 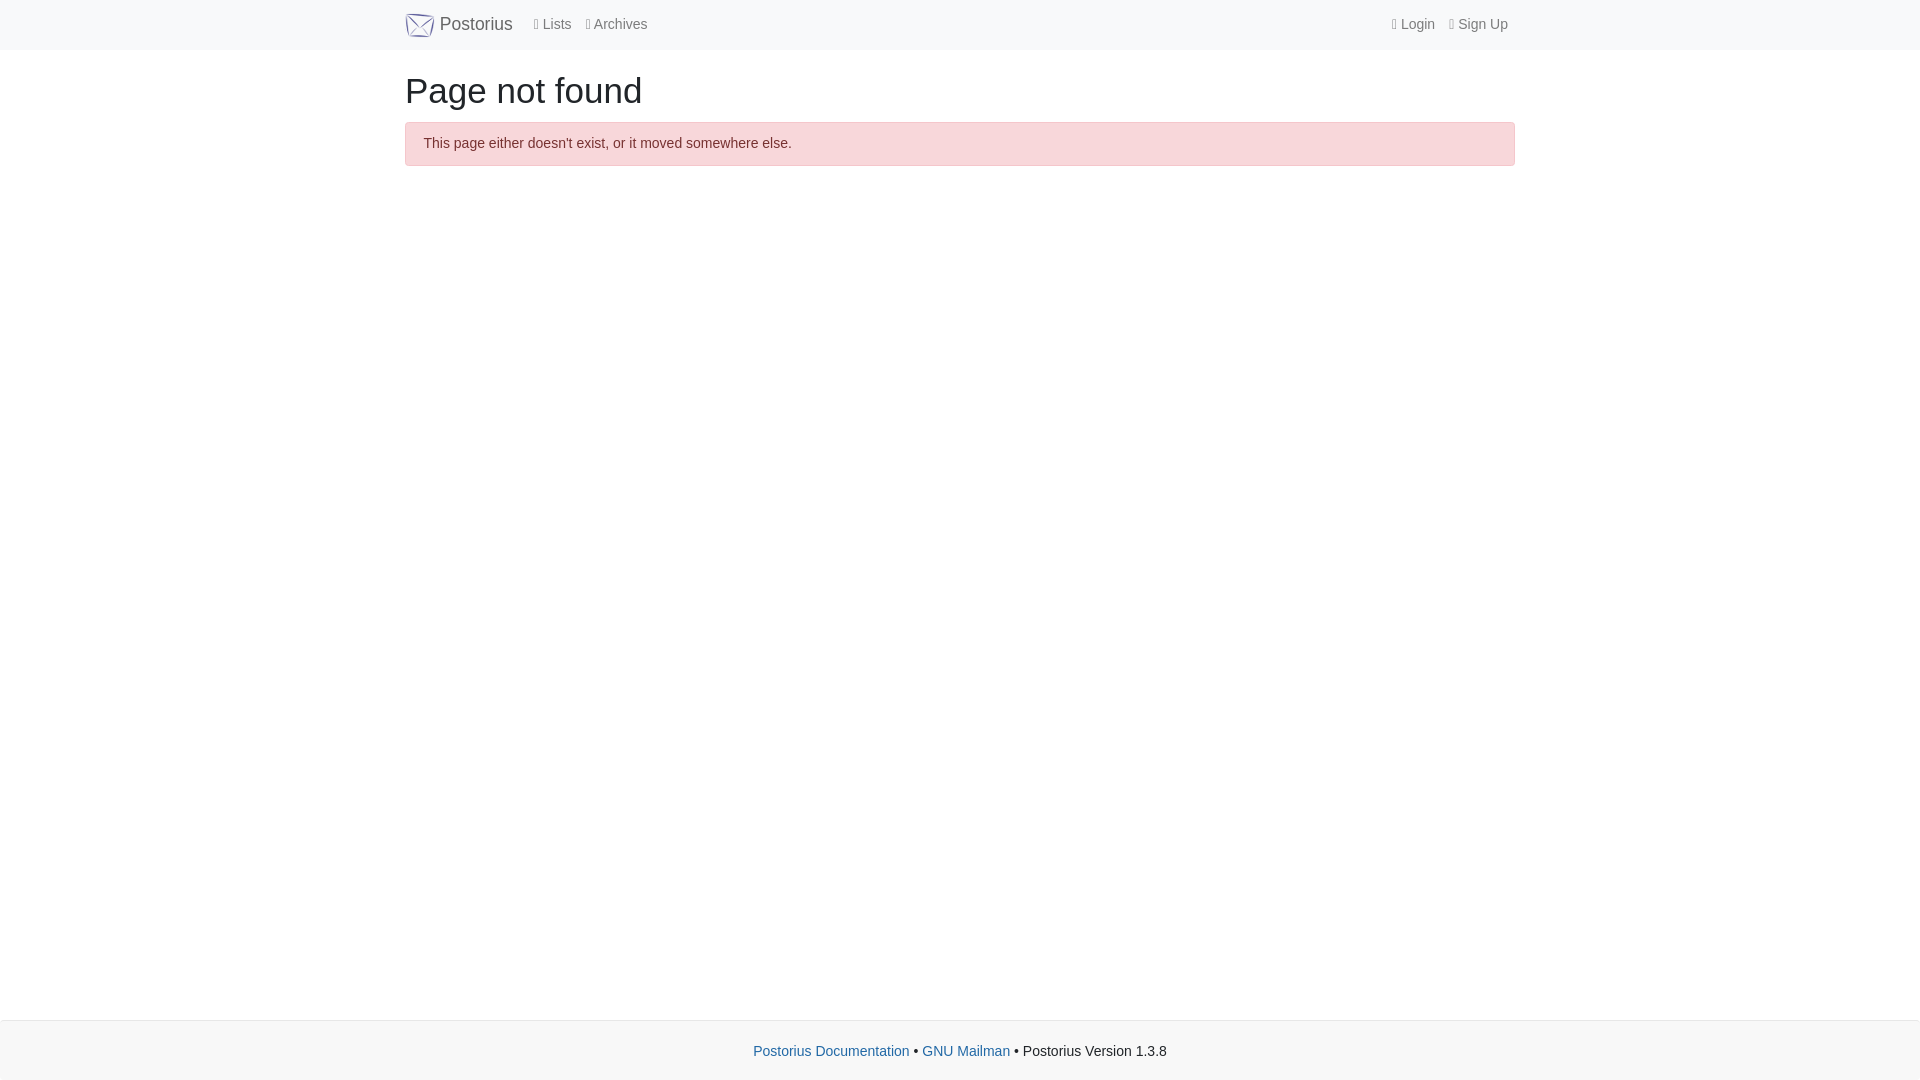 What do you see at coordinates (552, 24) in the screenshot?
I see `Lists` at bounding box center [552, 24].